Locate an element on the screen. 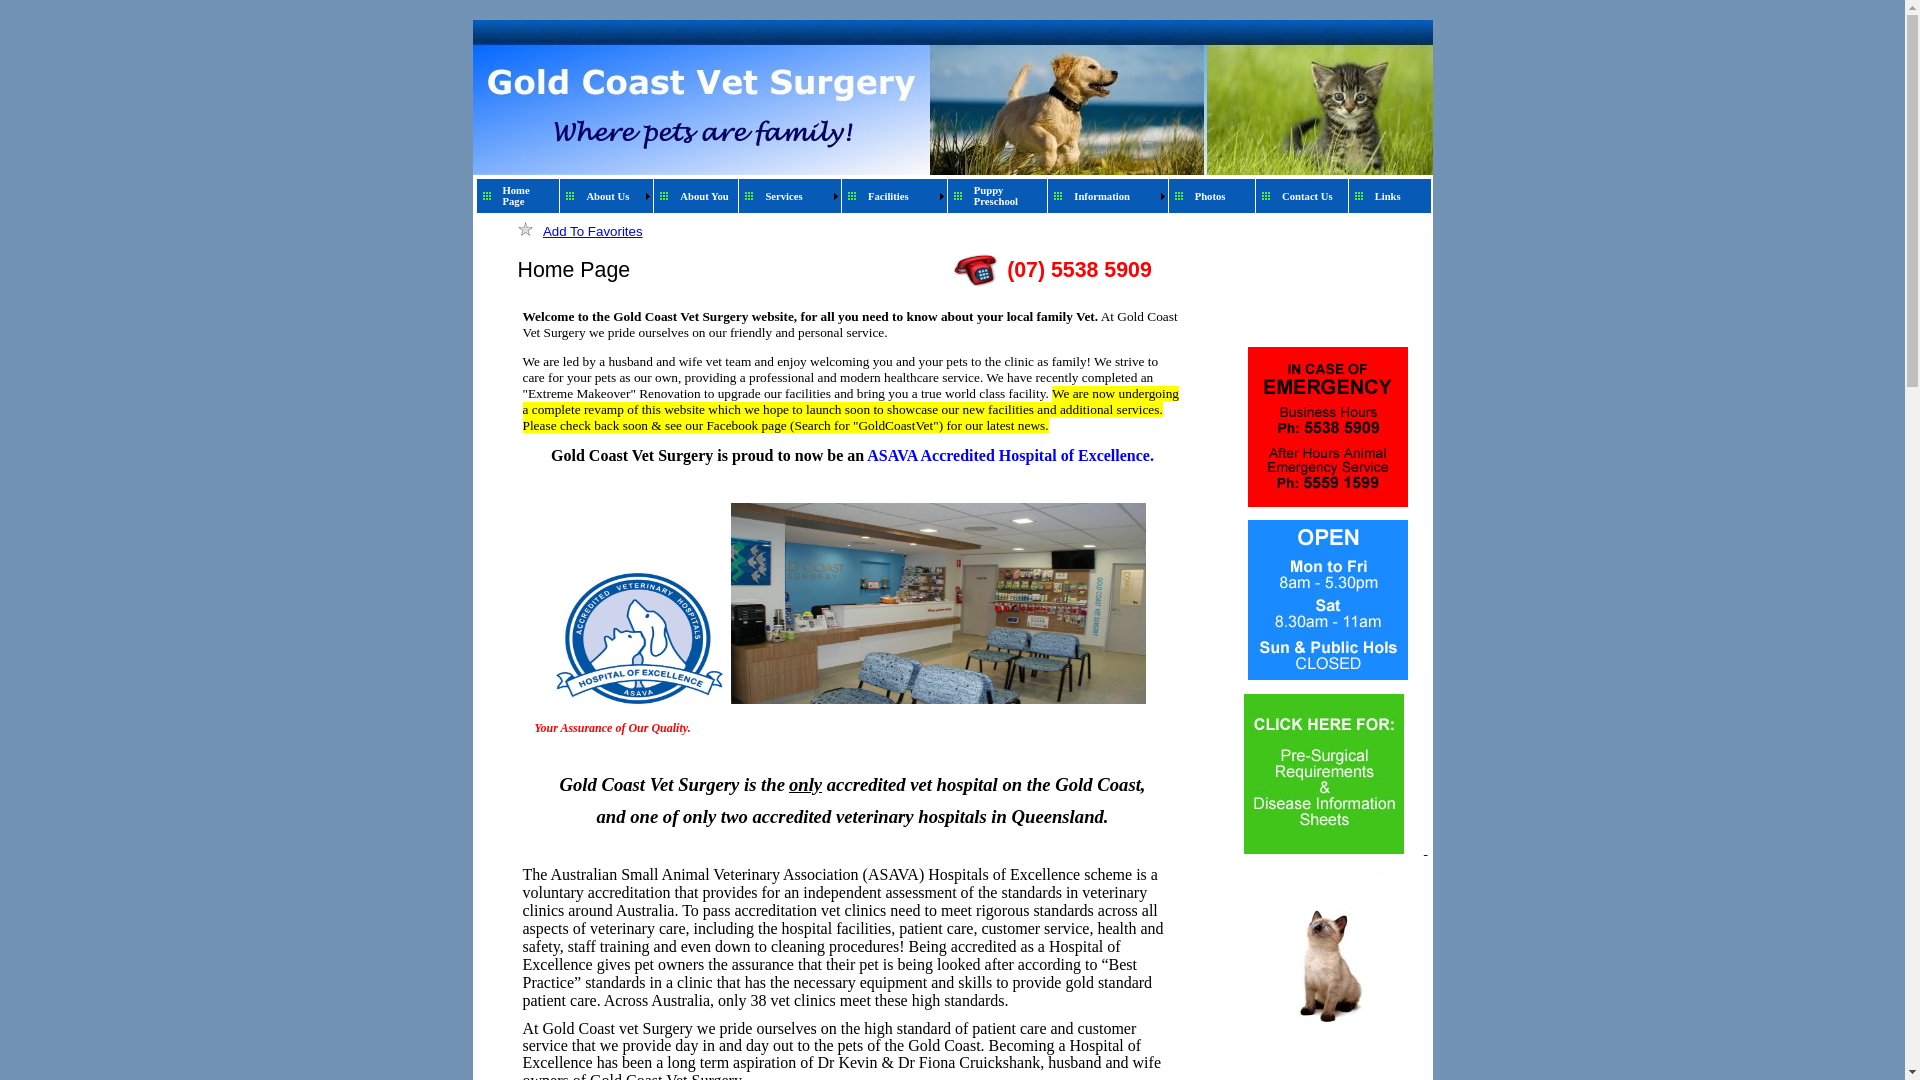  Contact Us is located at coordinates (1312, 196).